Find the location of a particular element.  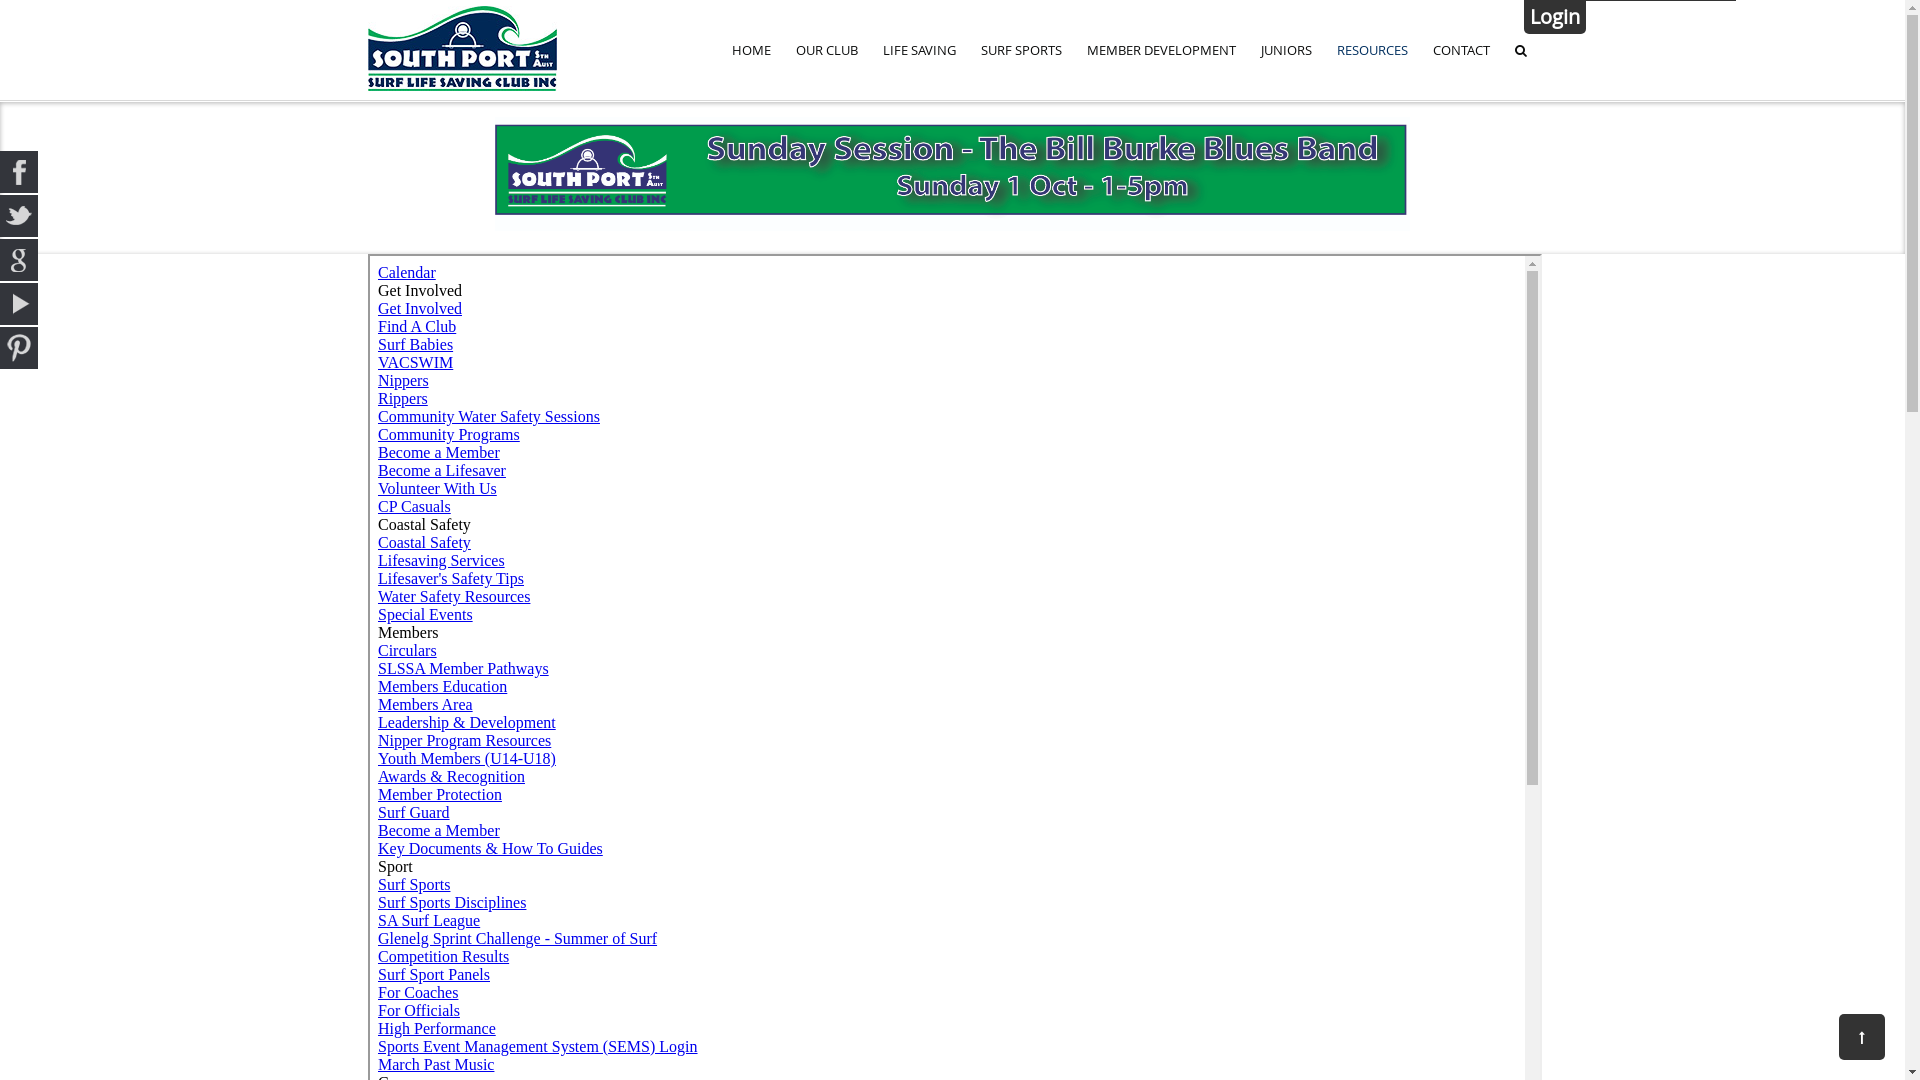

RESOURCES is located at coordinates (1372, 50).